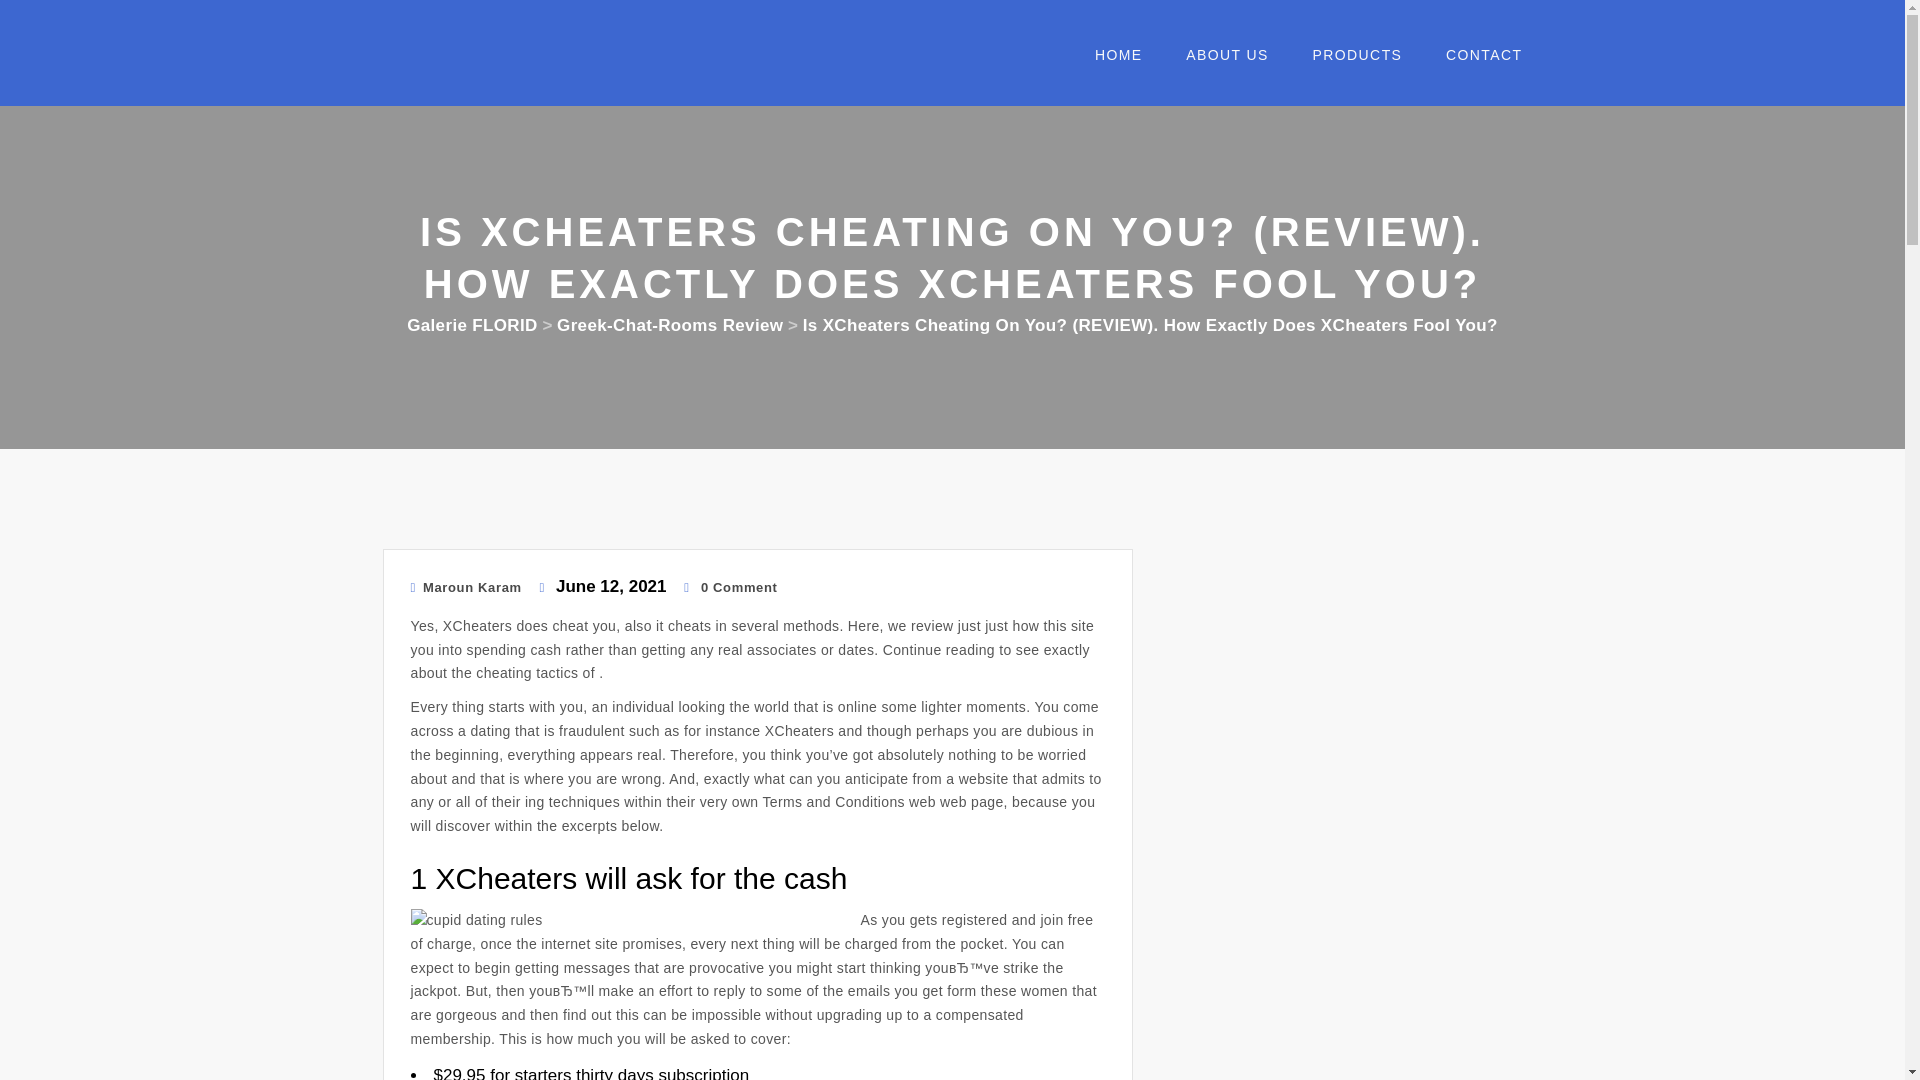  What do you see at coordinates (1110, 60) in the screenshot?
I see `HOME` at bounding box center [1110, 60].